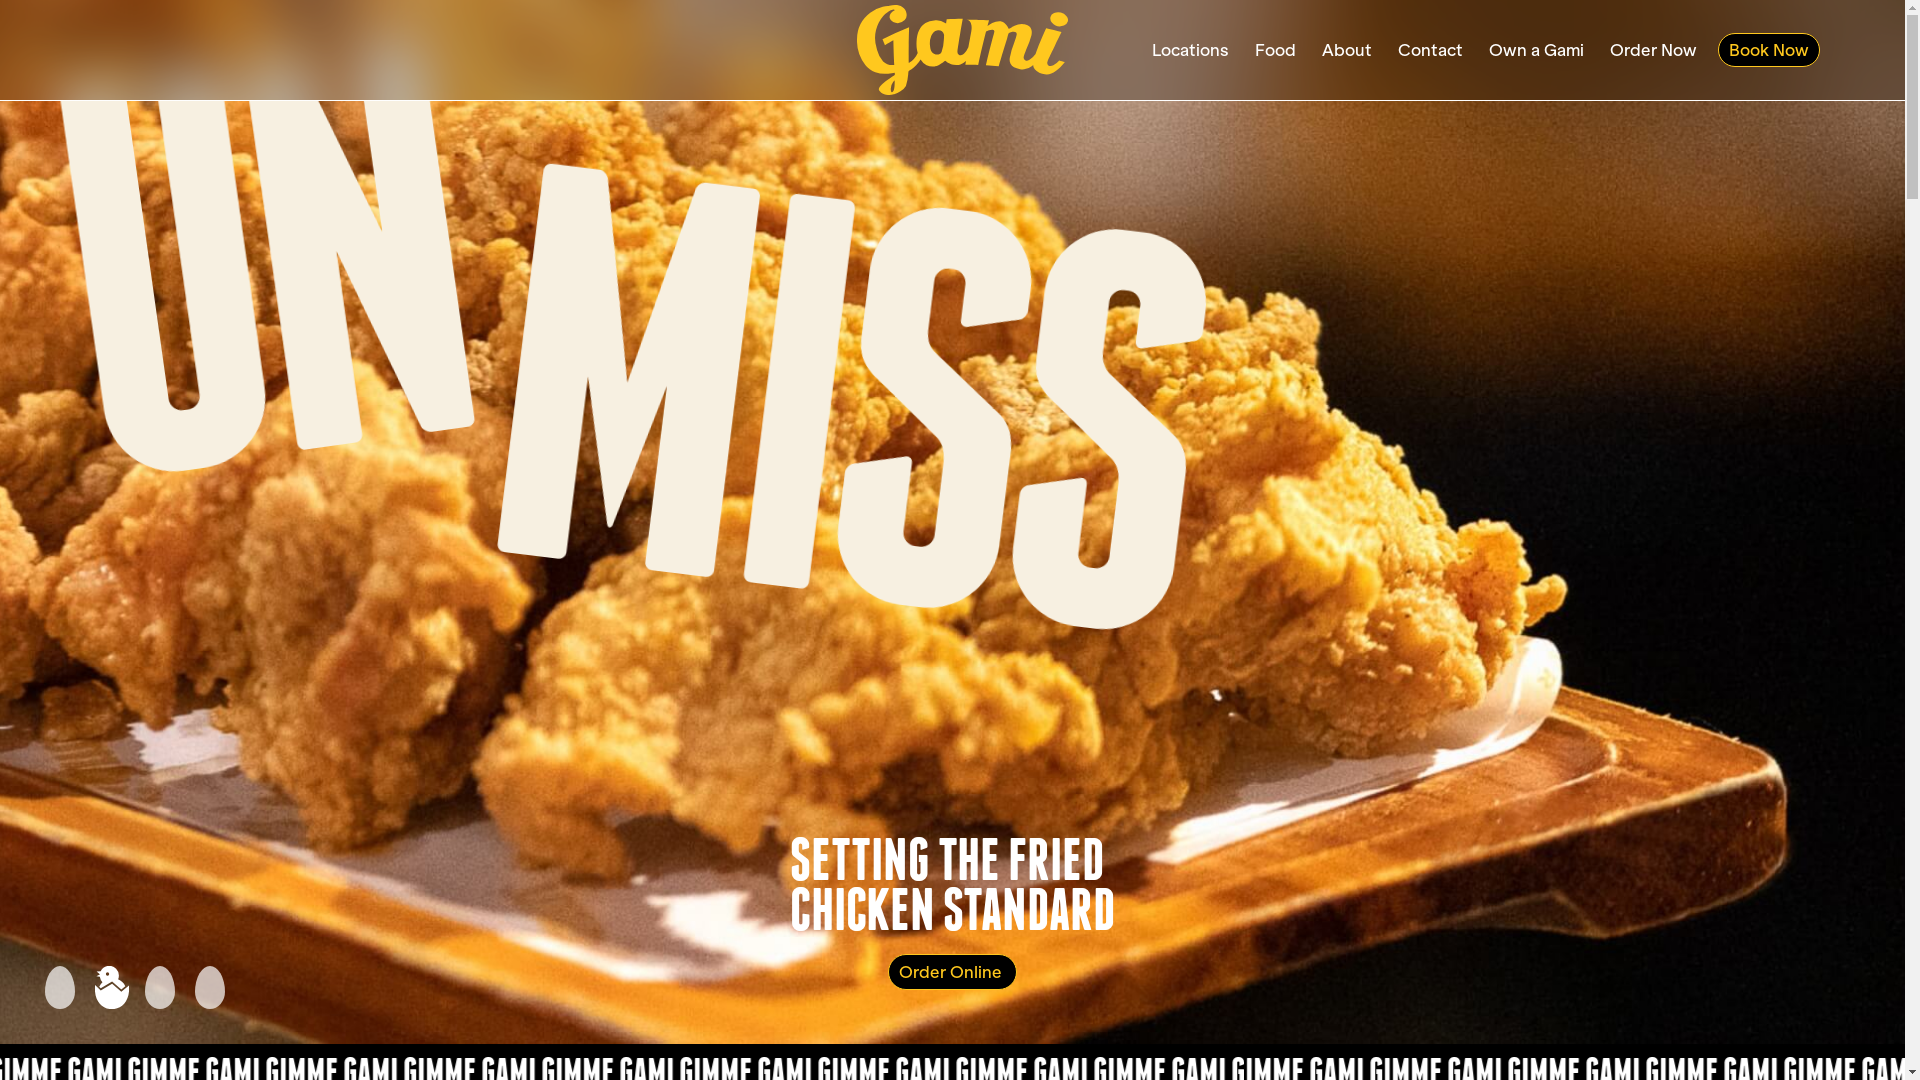  What do you see at coordinates (1654, 50) in the screenshot?
I see `Order Now` at bounding box center [1654, 50].